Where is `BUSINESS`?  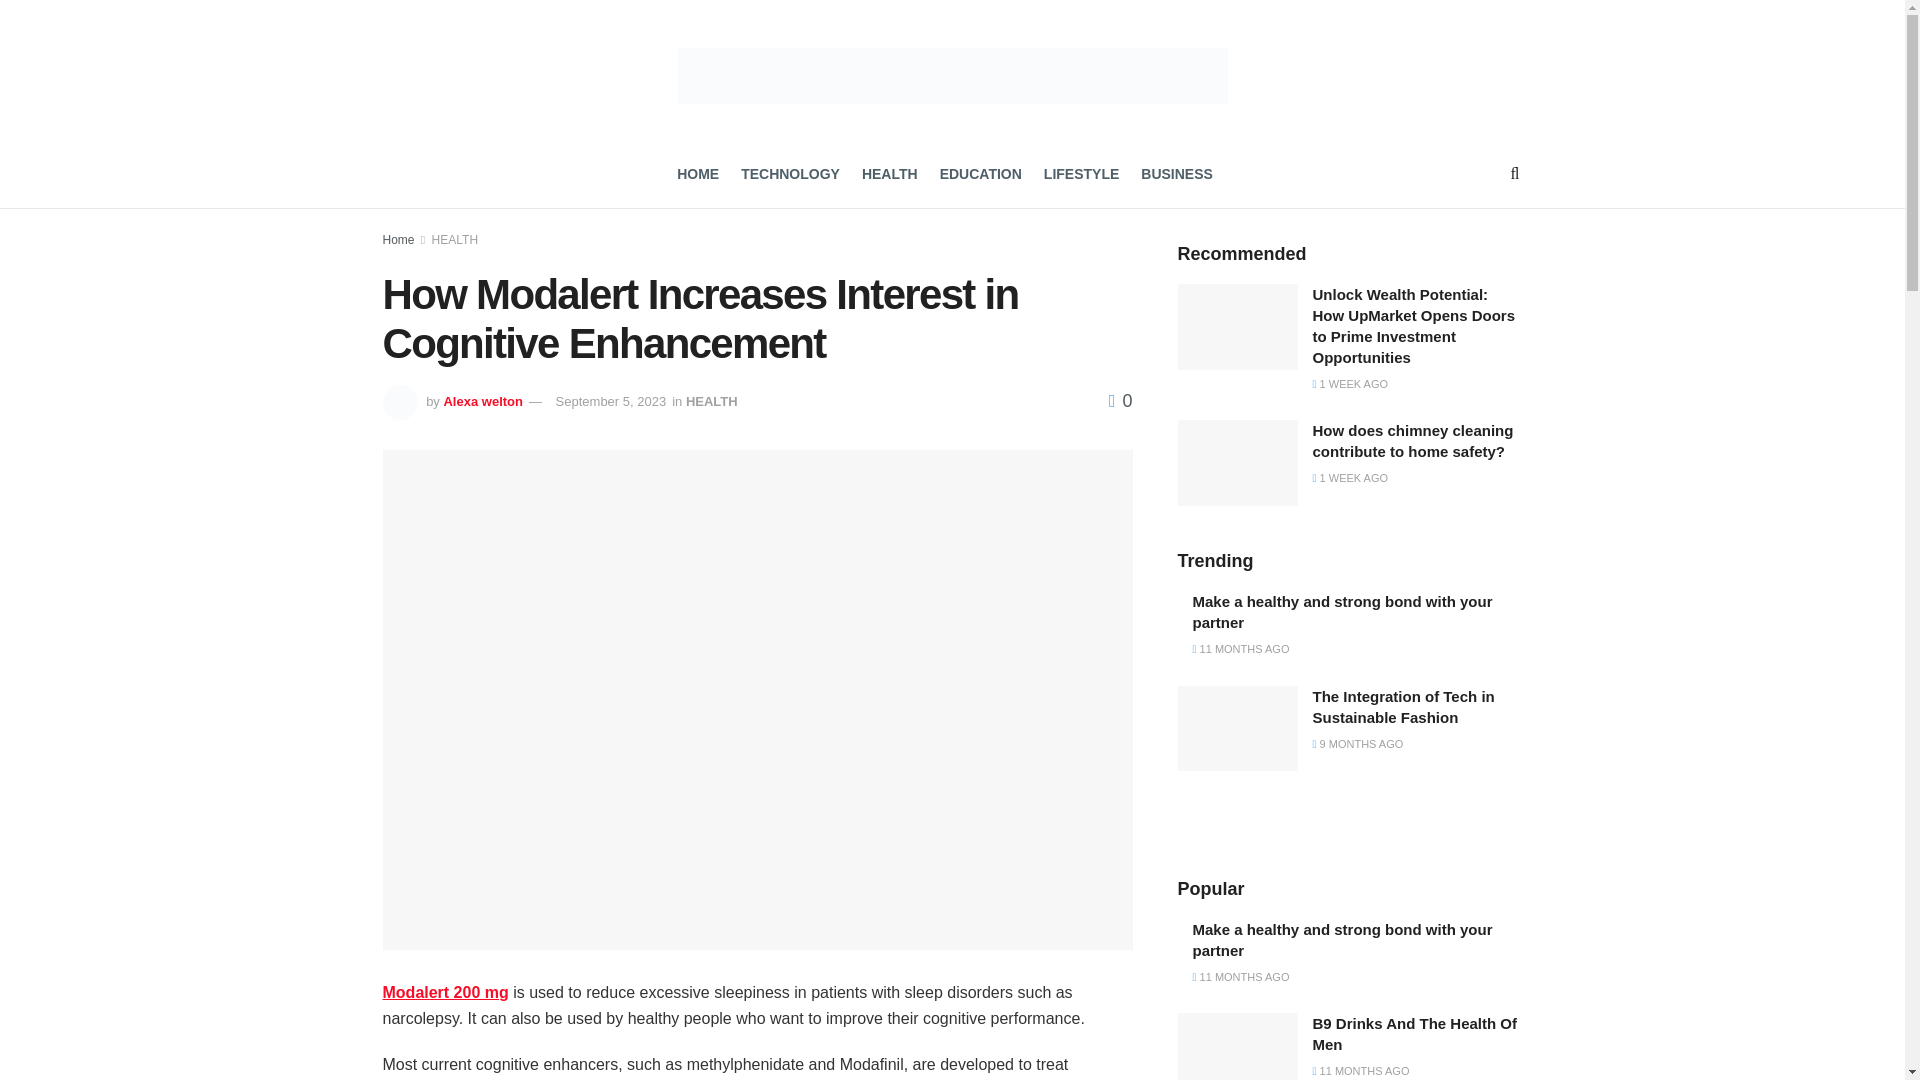
BUSINESS is located at coordinates (1176, 174).